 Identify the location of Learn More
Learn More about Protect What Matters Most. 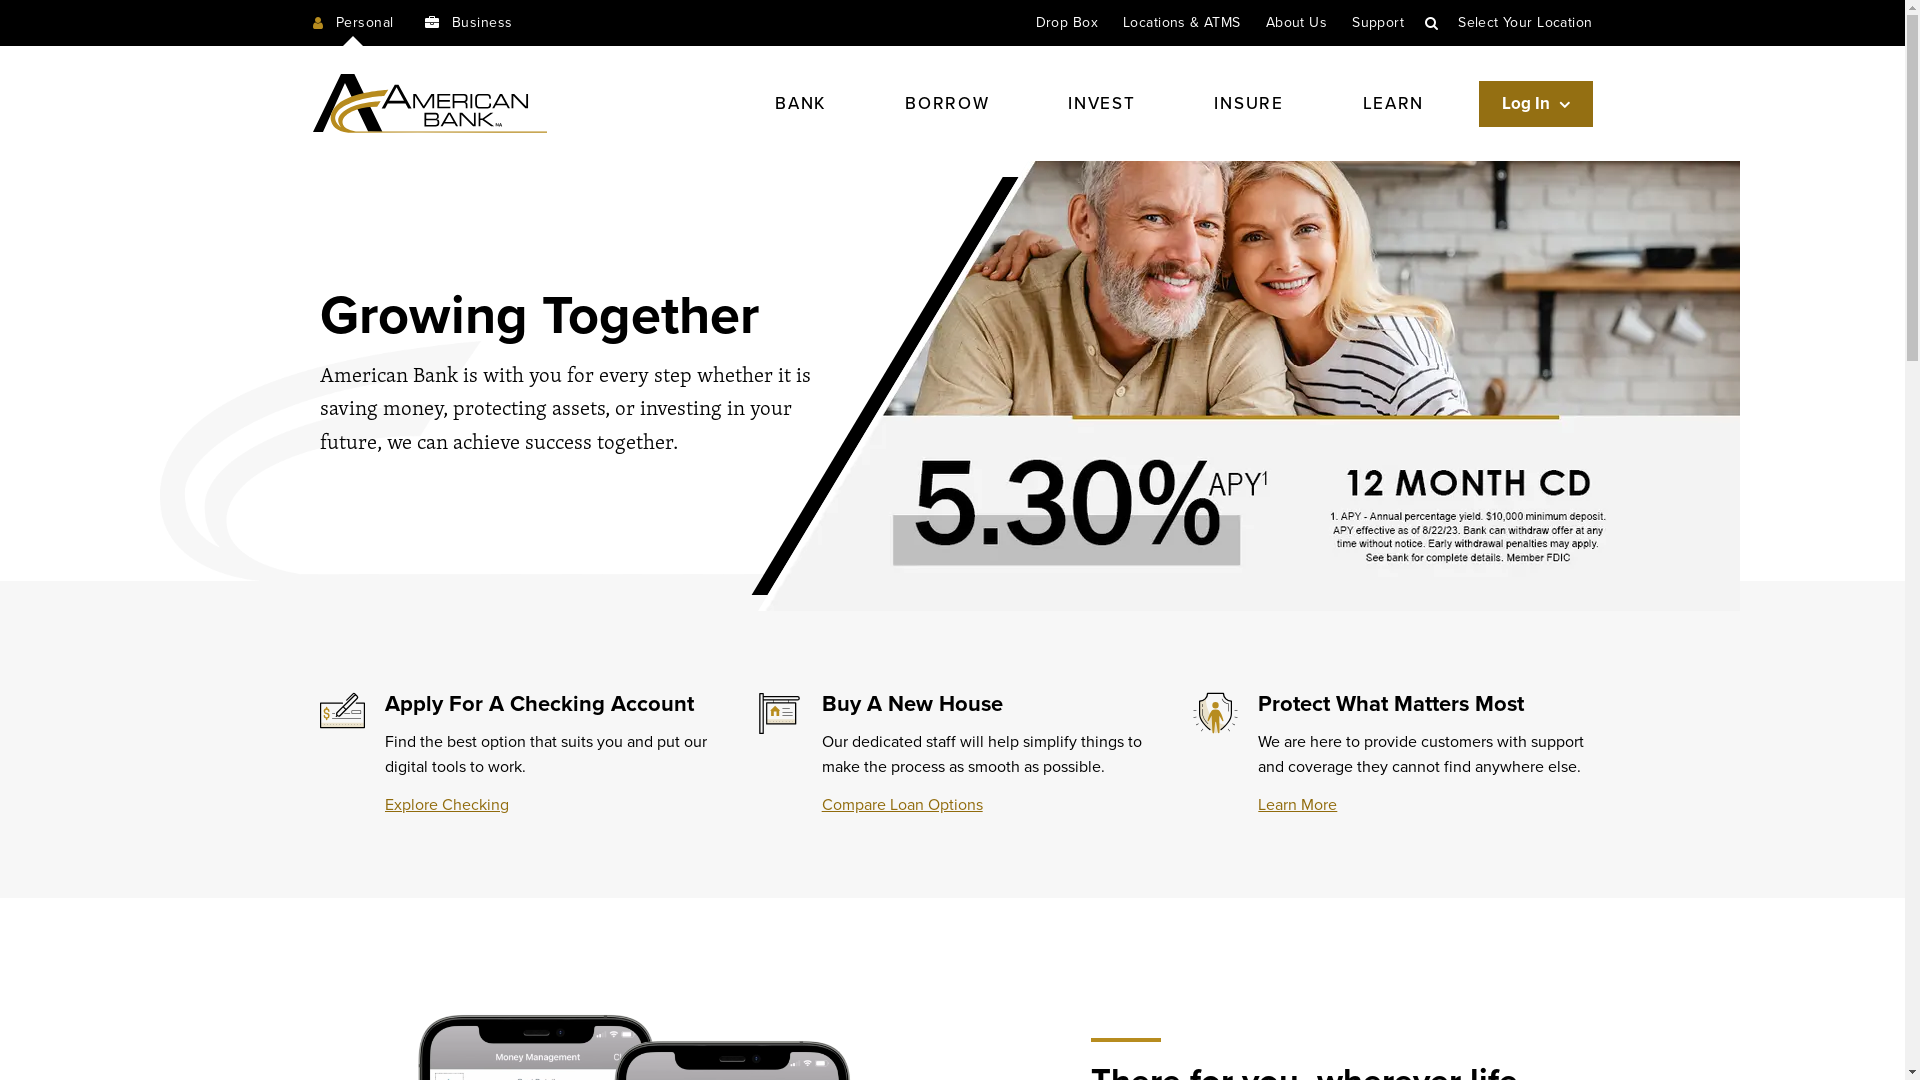
(1298, 805).